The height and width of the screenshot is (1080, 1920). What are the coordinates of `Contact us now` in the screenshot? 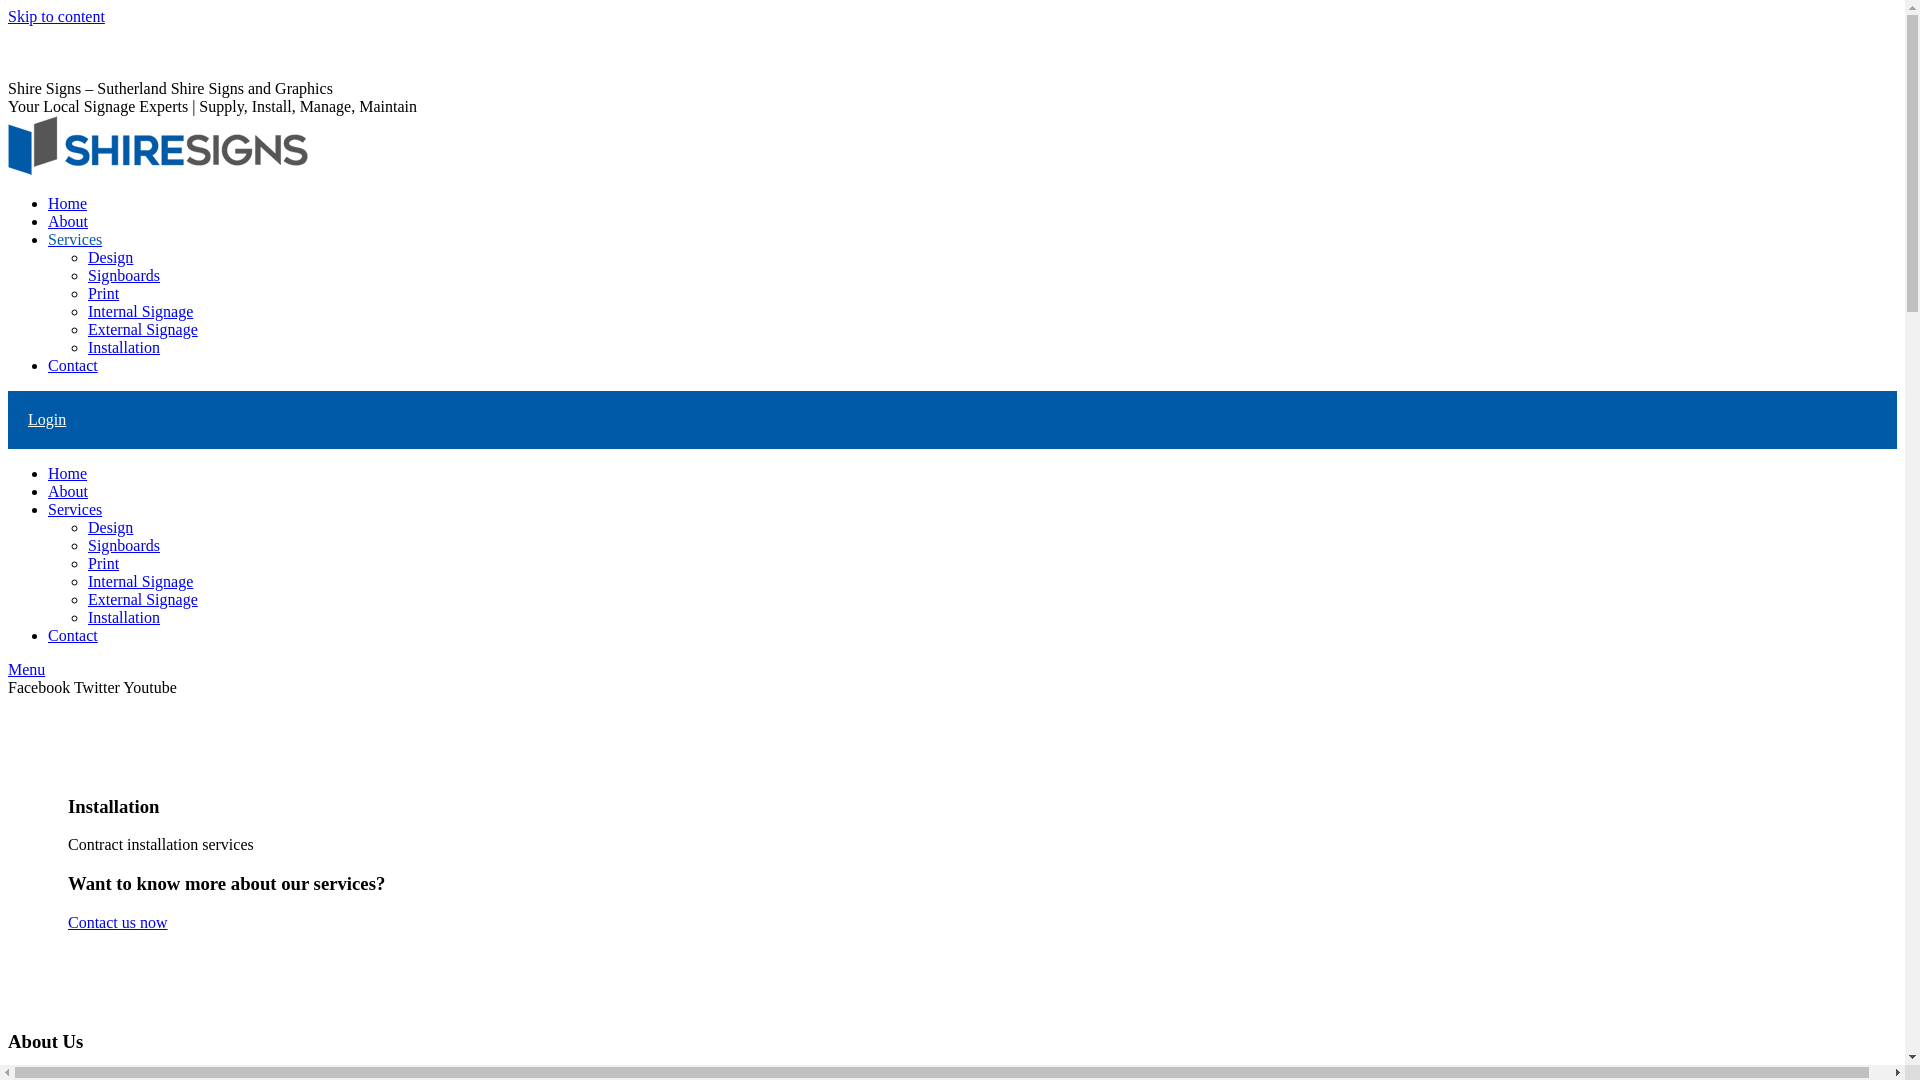 It's located at (118, 922).